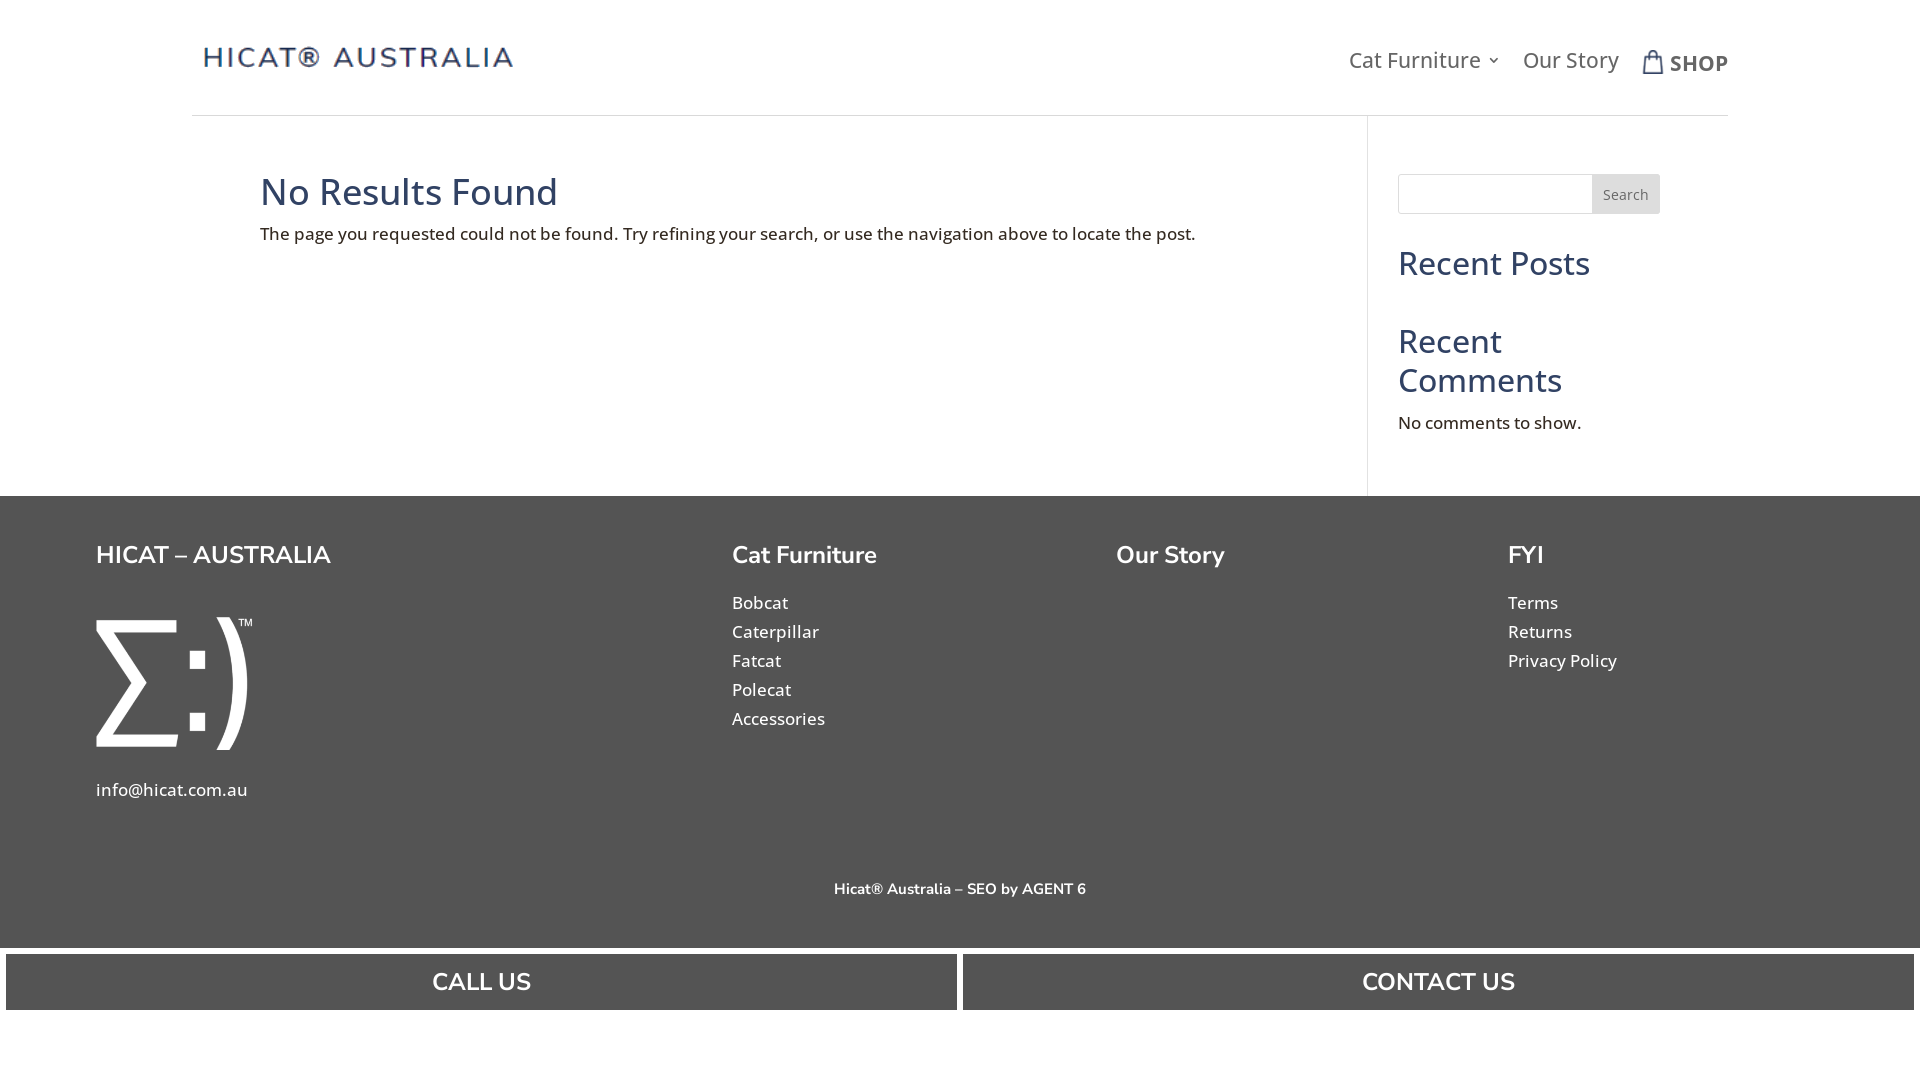  Describe the element at coordinates (778, 718) in the screenshot. I see `Accessories` at that location.